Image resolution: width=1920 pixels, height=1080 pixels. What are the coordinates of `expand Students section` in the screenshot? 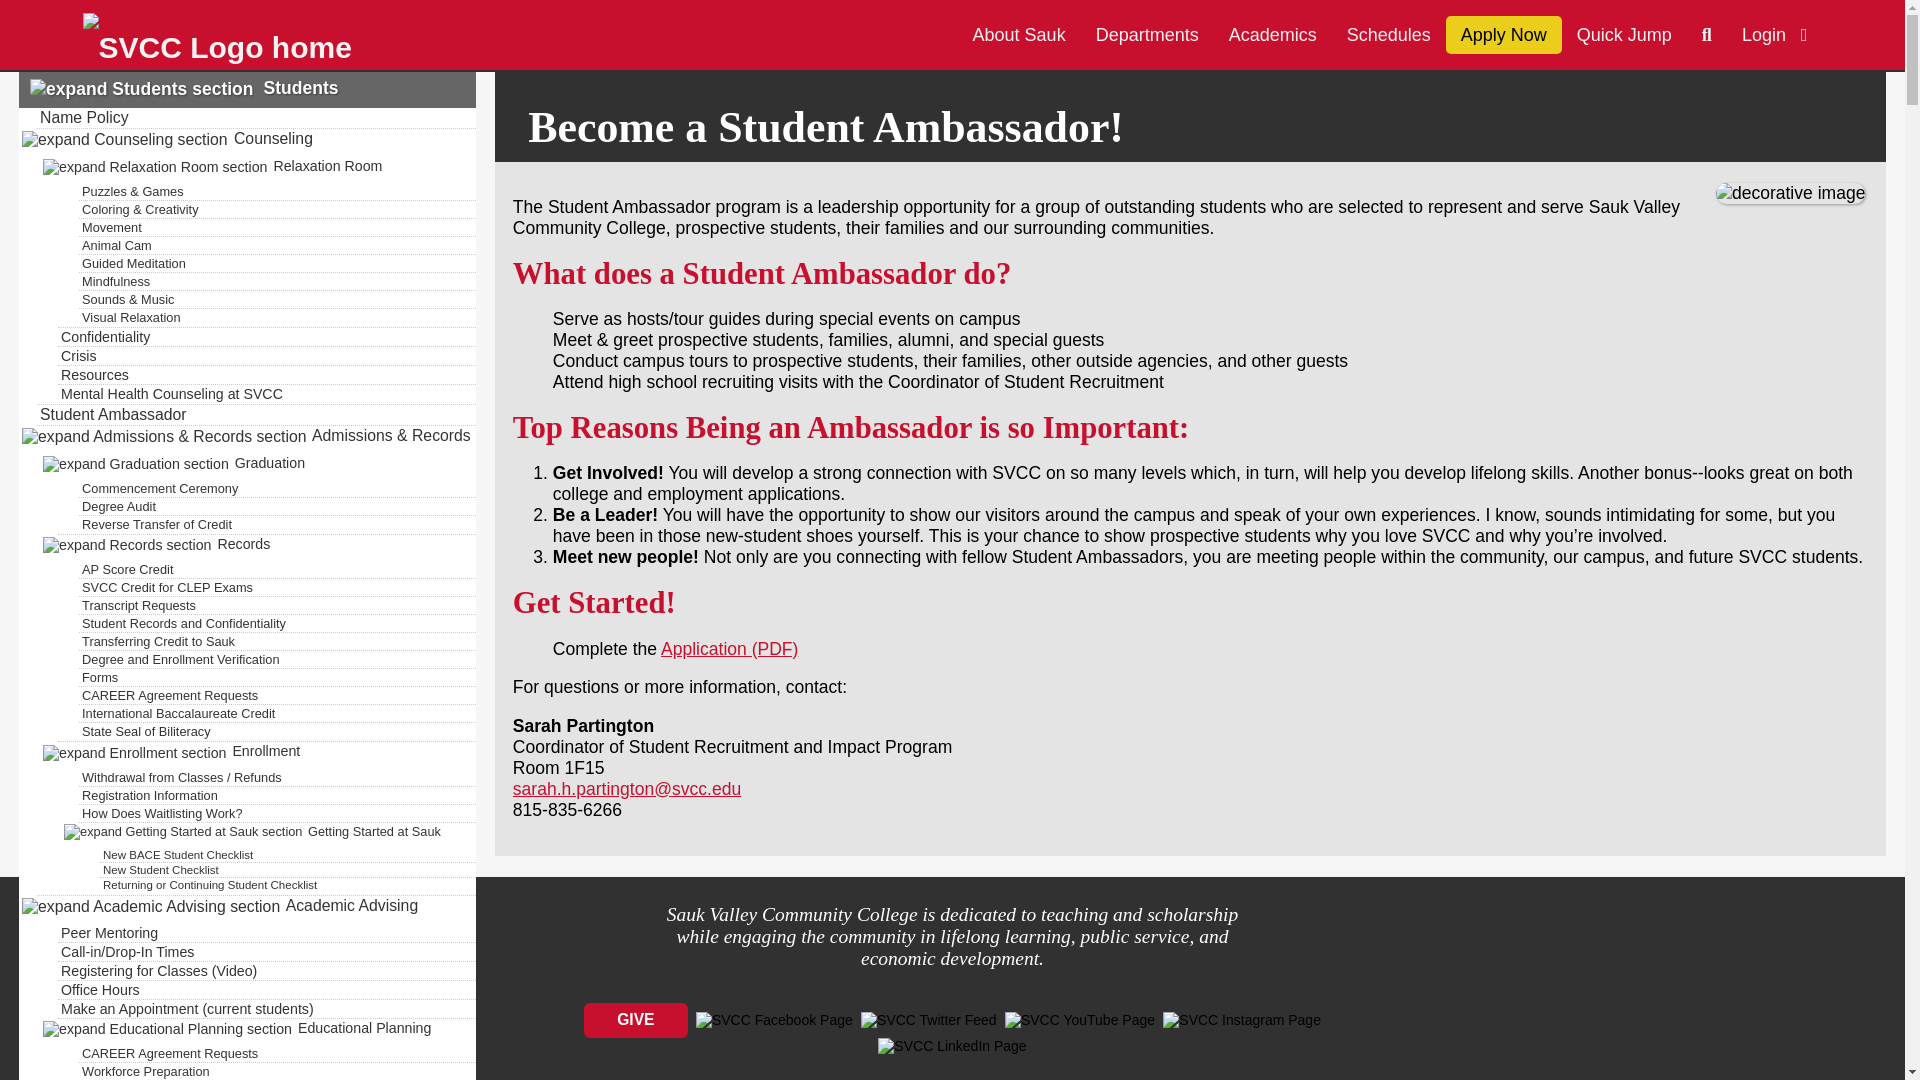 It's located at (137, 88).